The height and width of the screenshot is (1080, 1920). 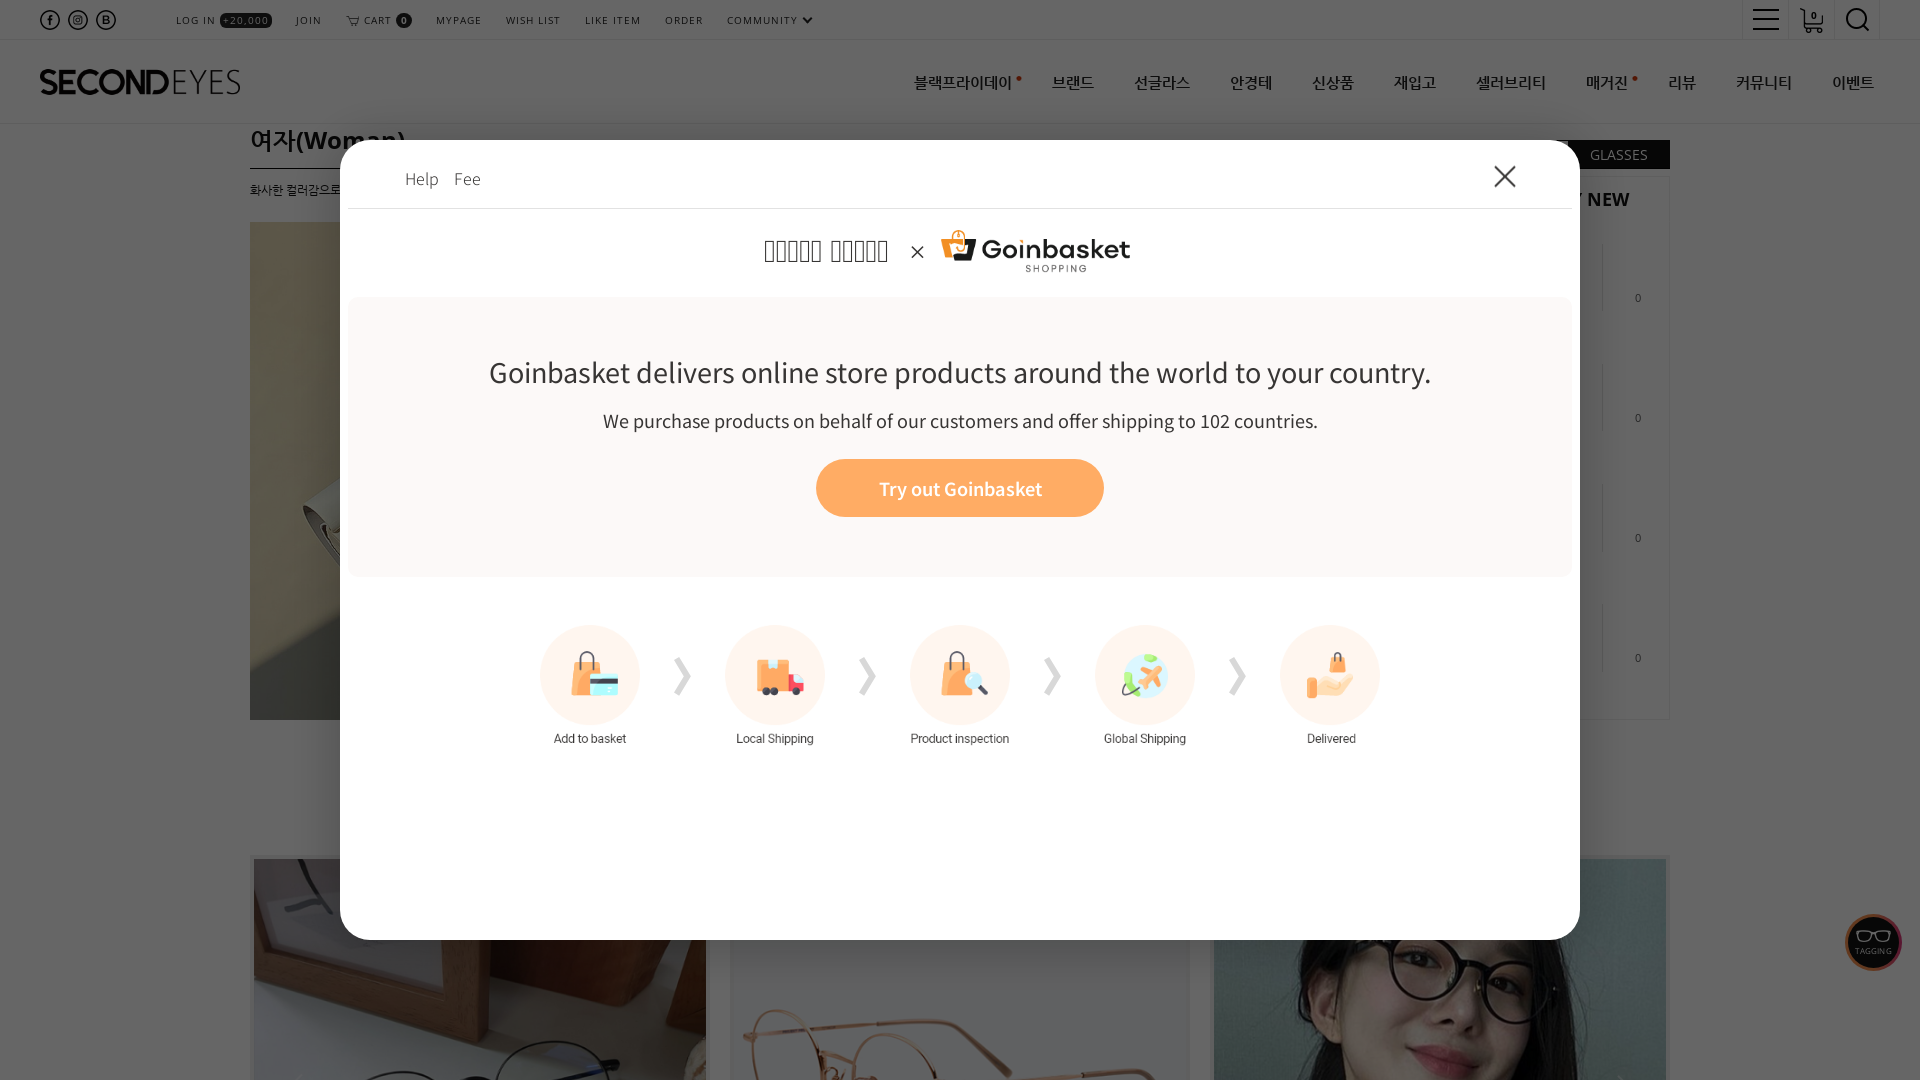 What do you see at coordinates (1857, 20) in the screenshot?
I see ` ` at bounding box center [1857, 20].